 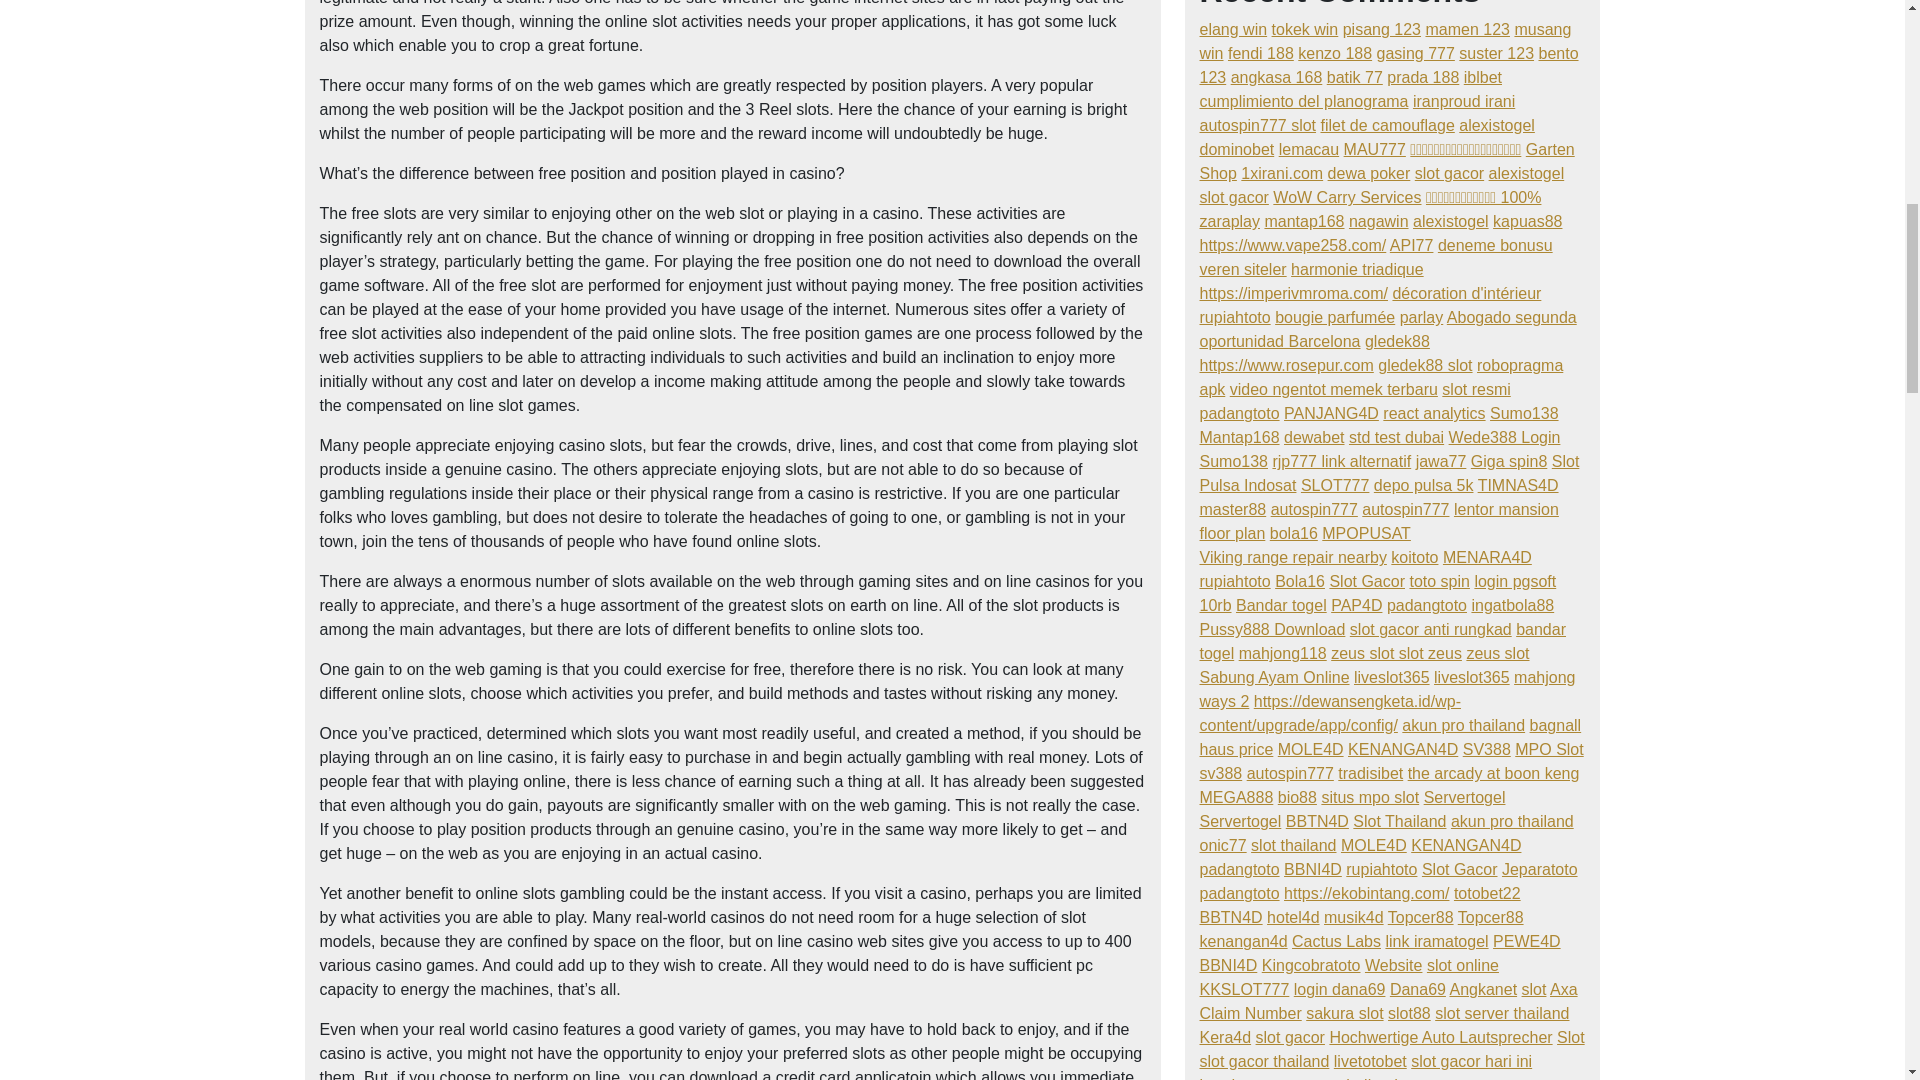 What do you see at coordinates (1234, 28) in the screenshot?
I see `elang win` at bounding box center [1234, 28].